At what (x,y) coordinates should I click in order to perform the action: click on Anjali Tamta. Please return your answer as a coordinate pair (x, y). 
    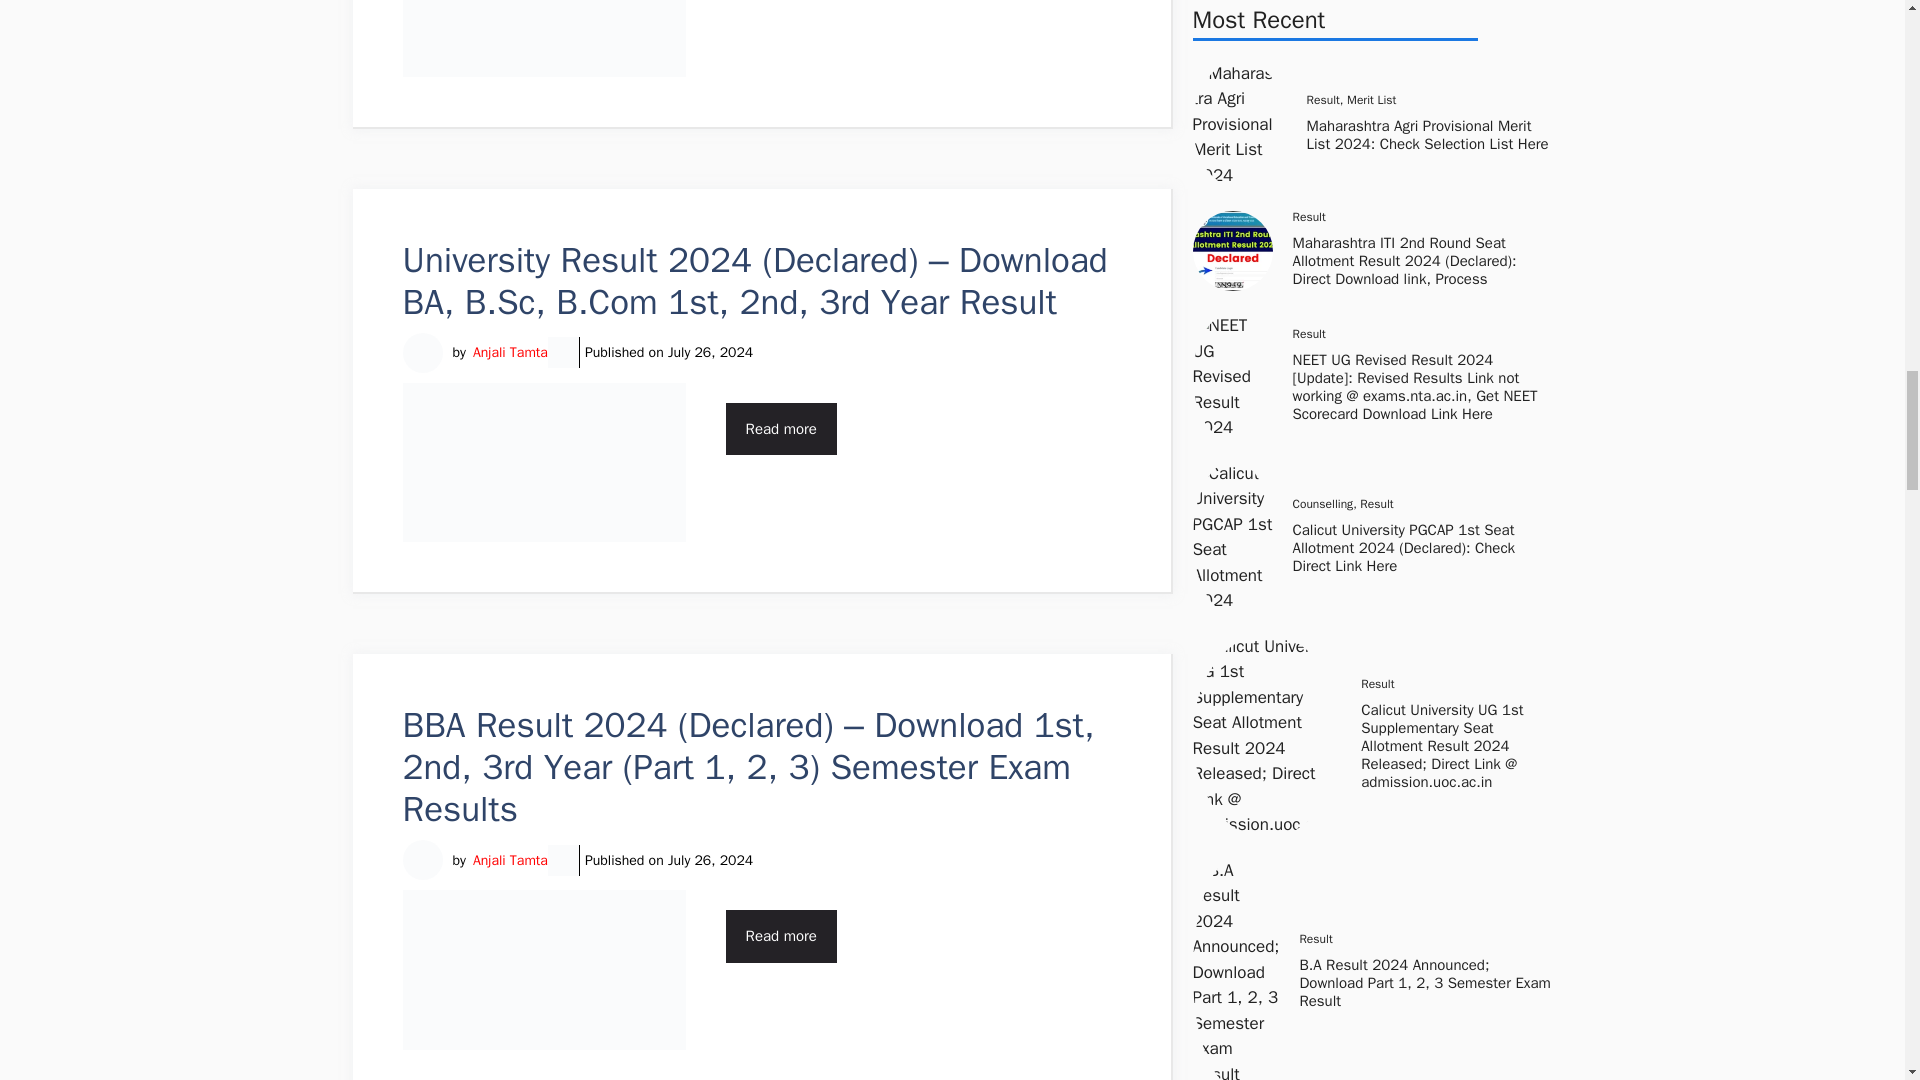
    Looking at the image, I should click on (510, 860).